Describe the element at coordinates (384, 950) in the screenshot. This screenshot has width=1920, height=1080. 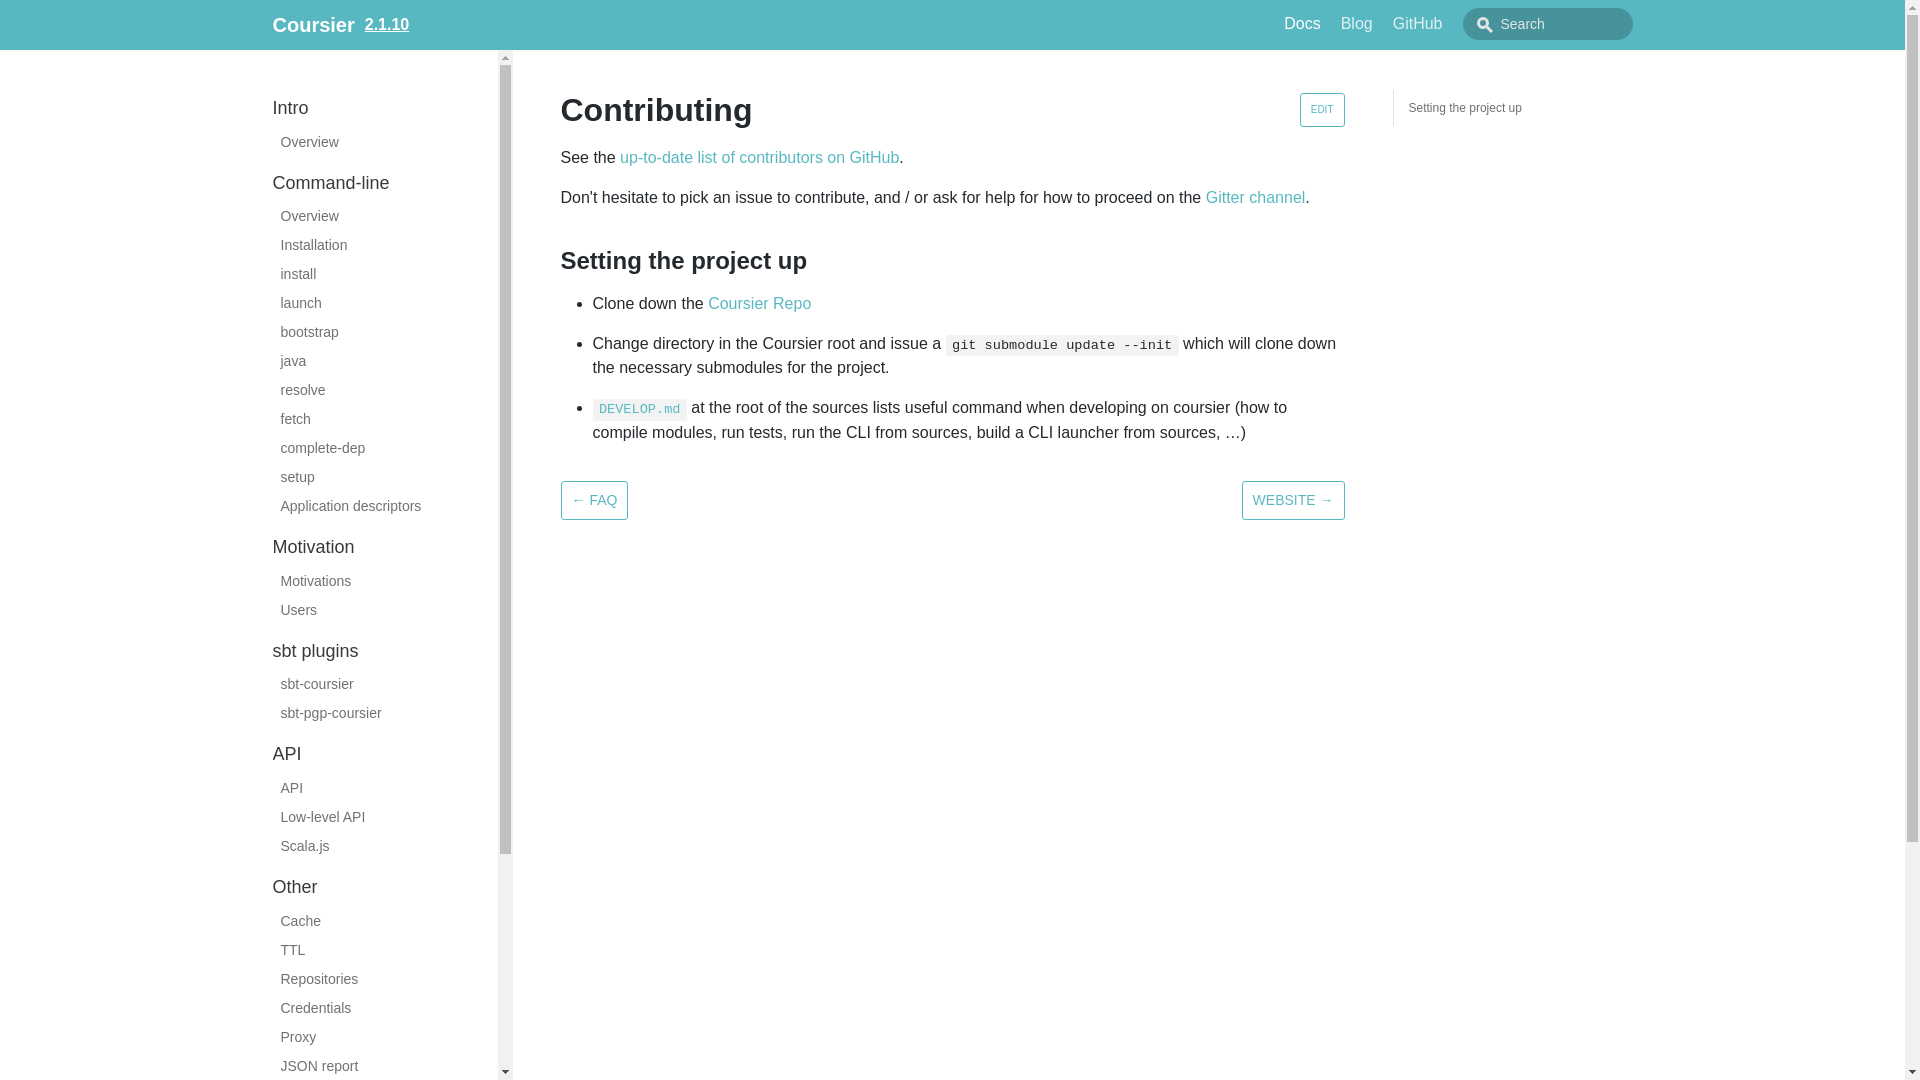
I see `TTL` at that location.